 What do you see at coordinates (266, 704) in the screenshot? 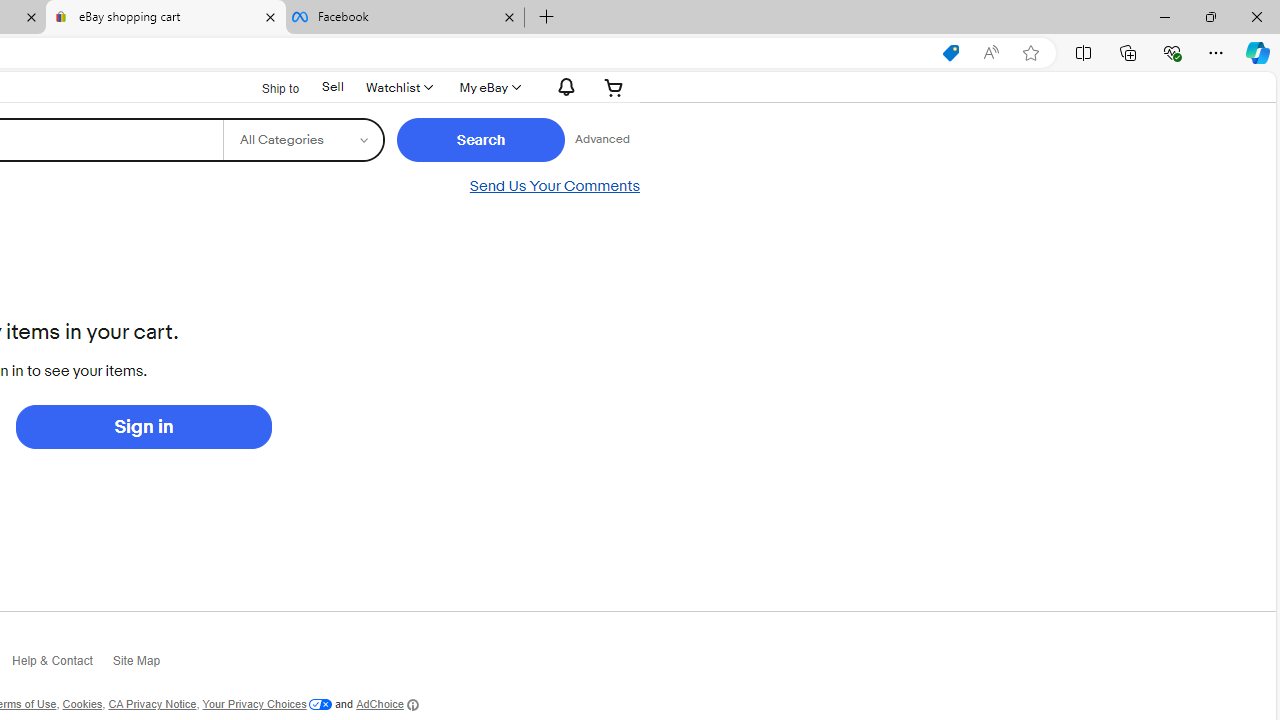
I see `Your Privacy Choices` at bounding box center [266, 704].